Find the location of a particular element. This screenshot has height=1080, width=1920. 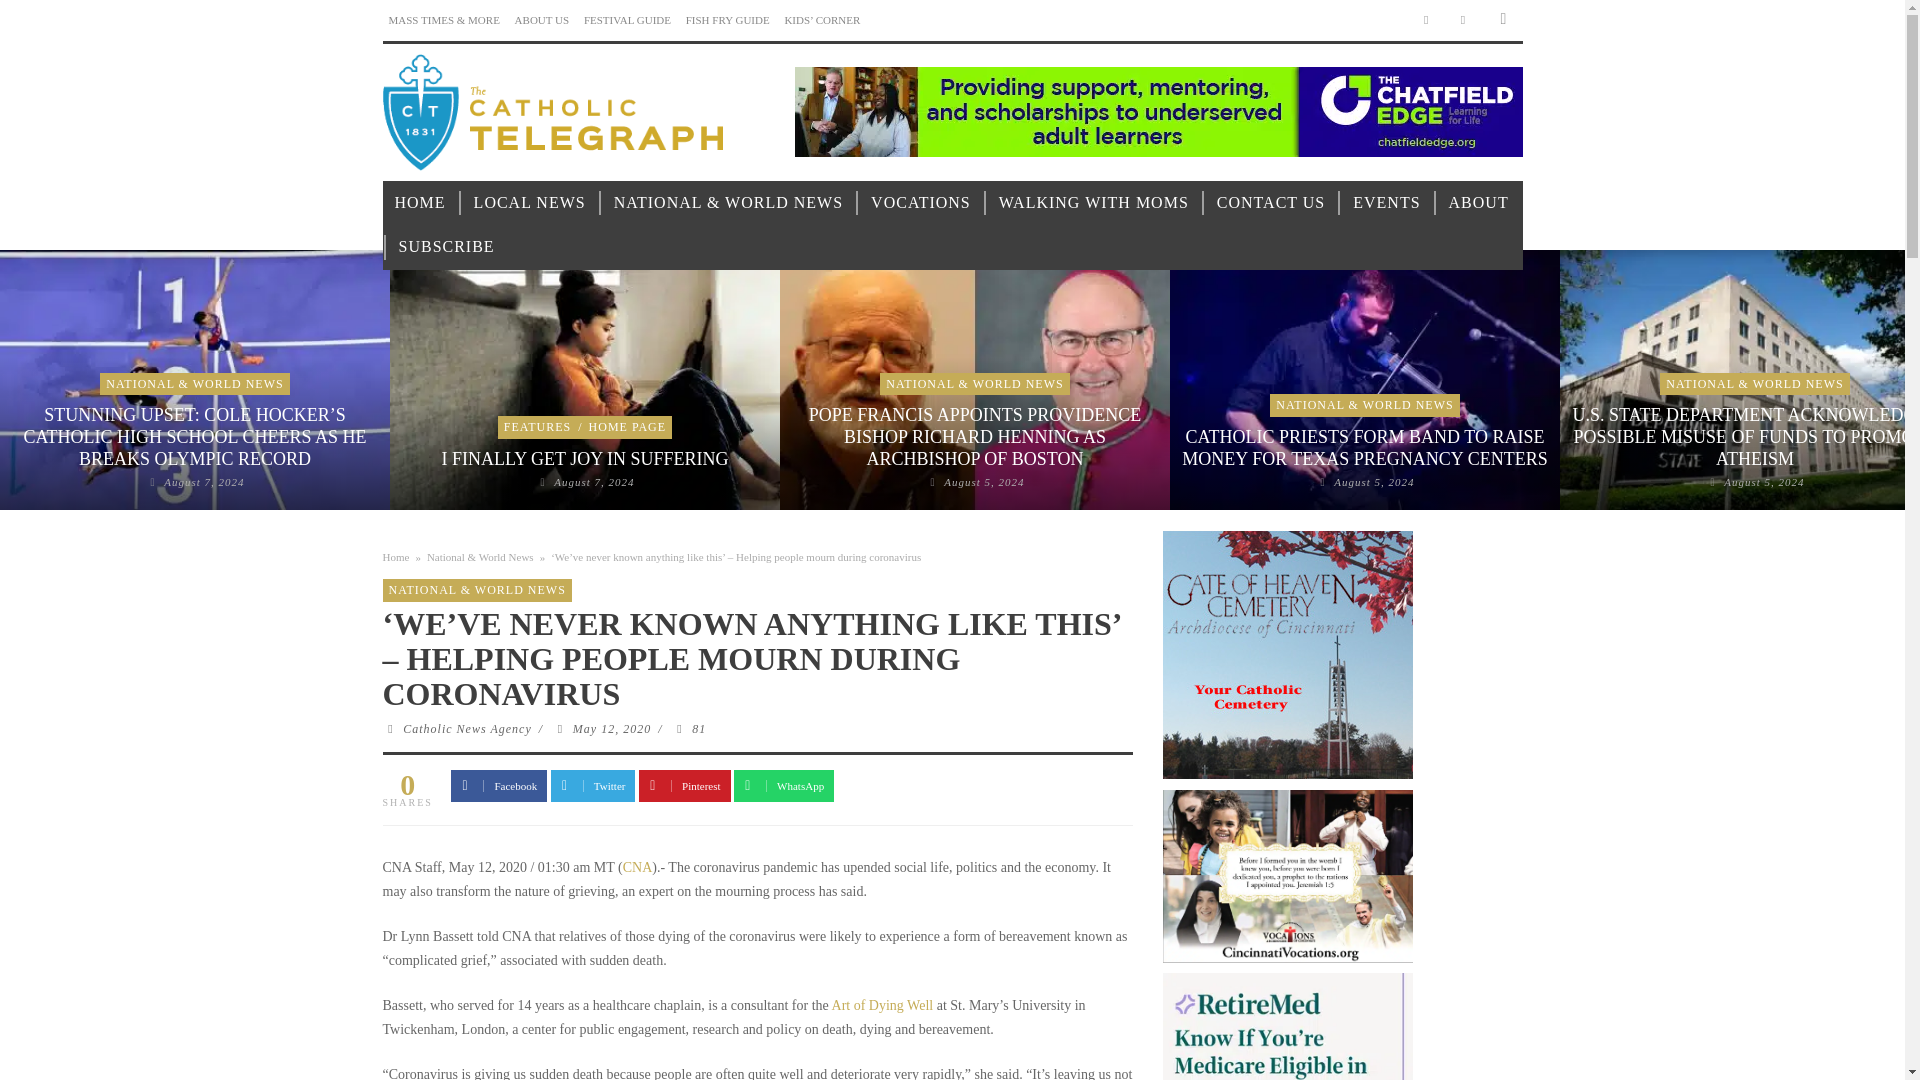

View all posts in Home Page is located at coordinates (628, 427).